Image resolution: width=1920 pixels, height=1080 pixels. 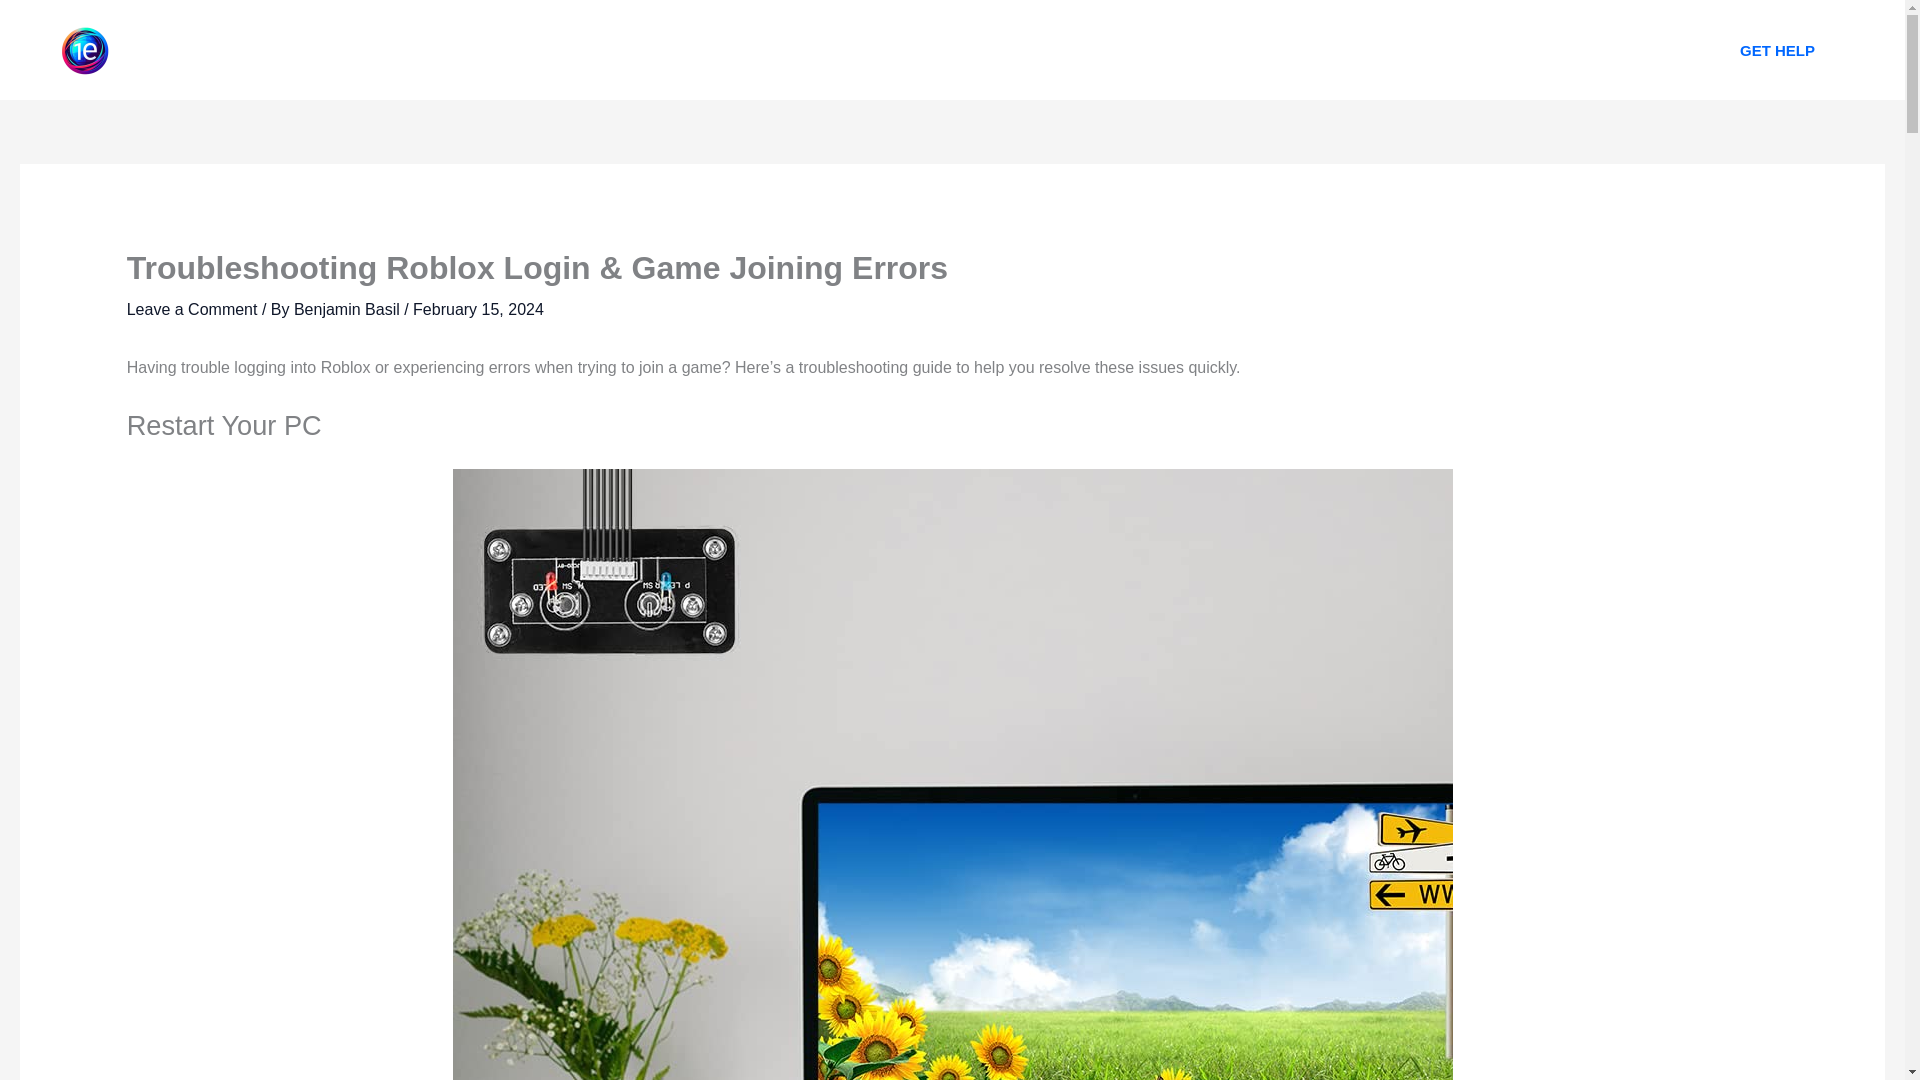 I want to click on GET HELP, so click(x=1778, y=50).